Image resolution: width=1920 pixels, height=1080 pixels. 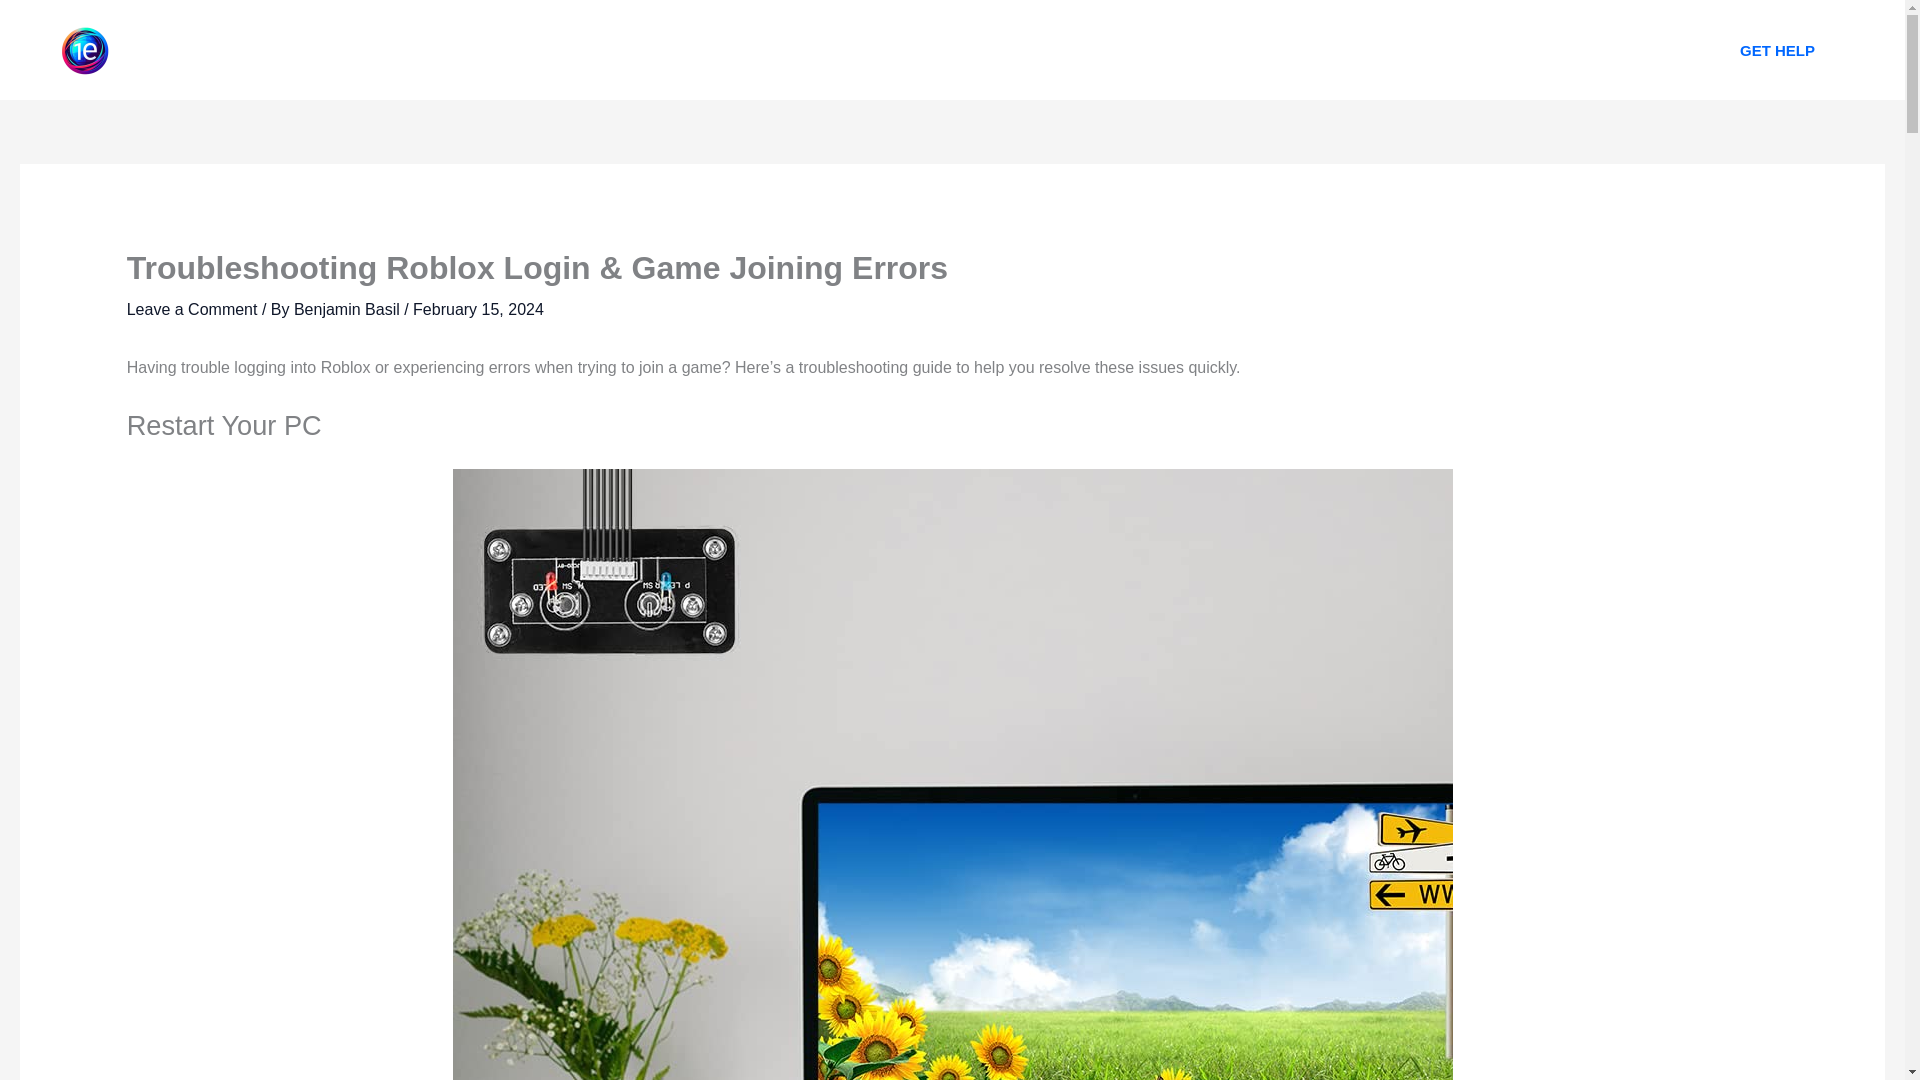 I want to click on GET HELP, so click(x=1778, y=50).